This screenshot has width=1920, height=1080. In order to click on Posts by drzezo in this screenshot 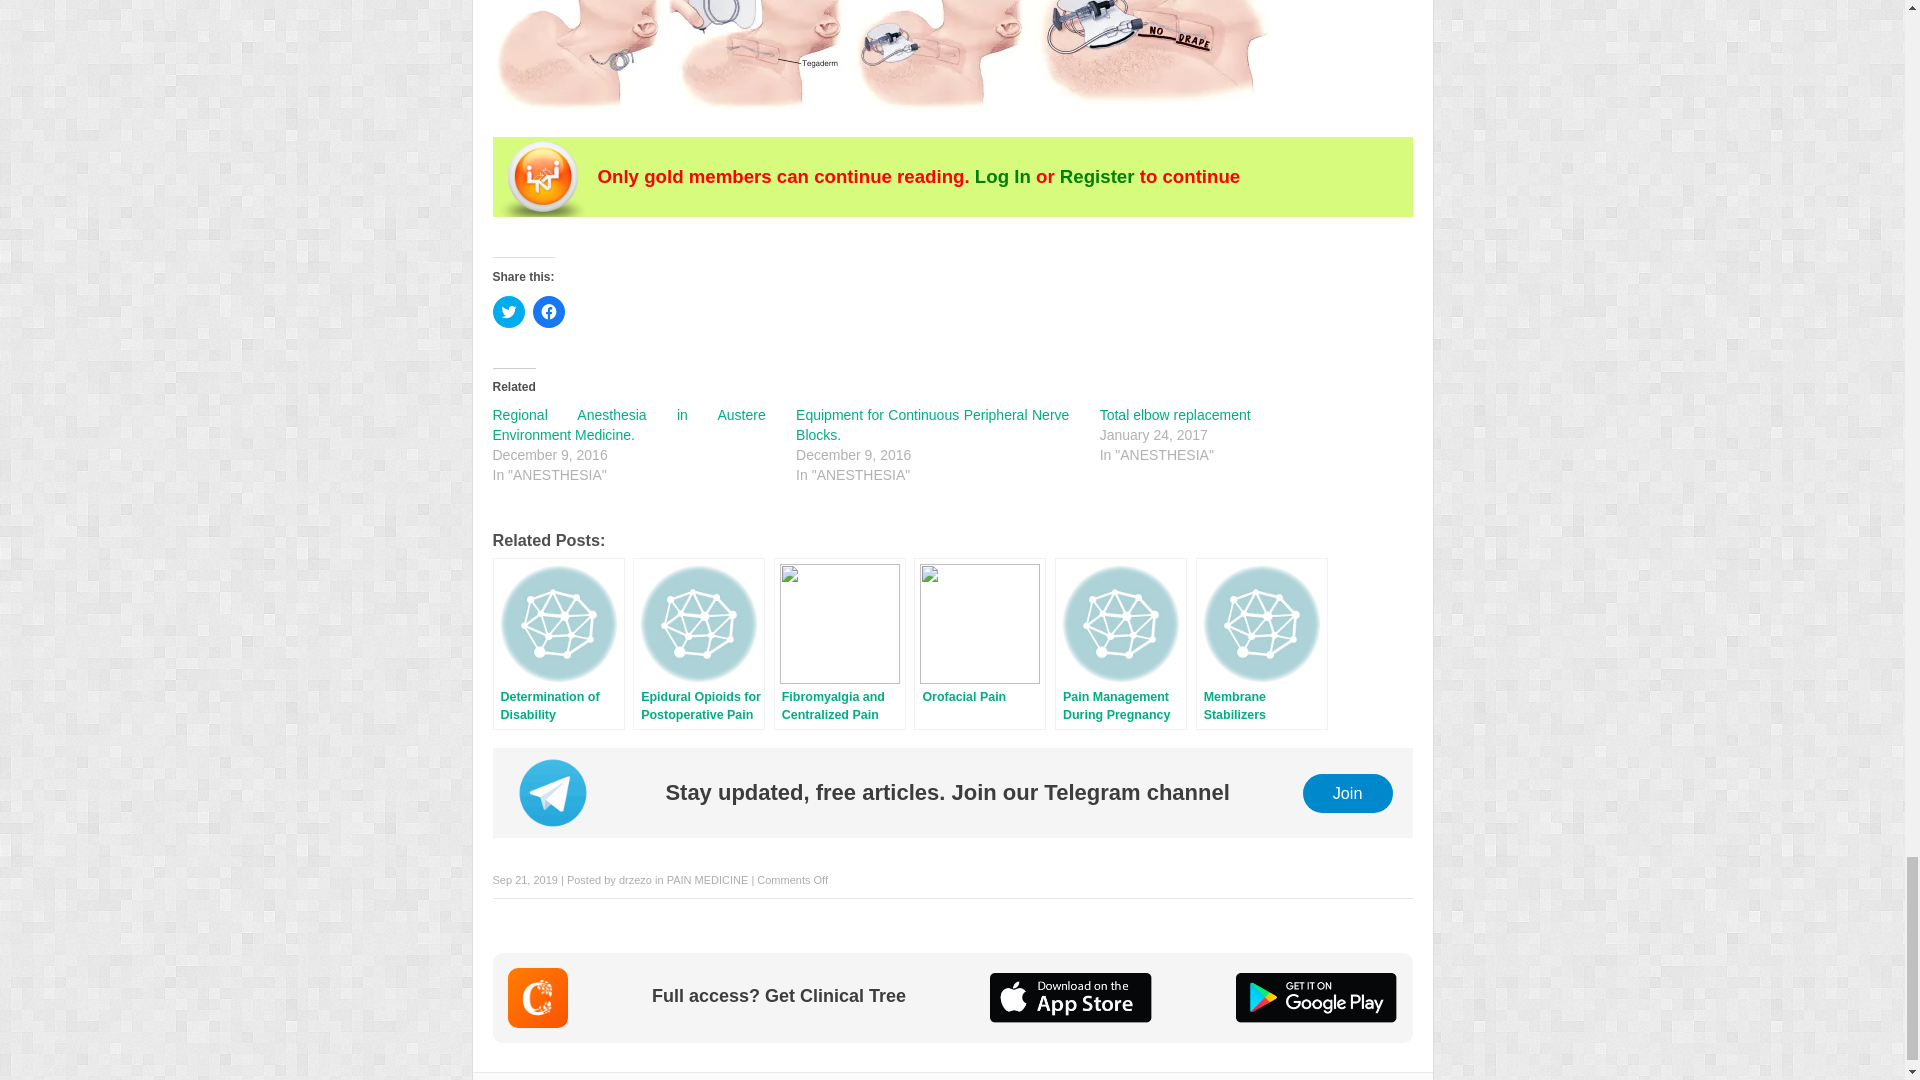, I will do `click(635, 879)`.